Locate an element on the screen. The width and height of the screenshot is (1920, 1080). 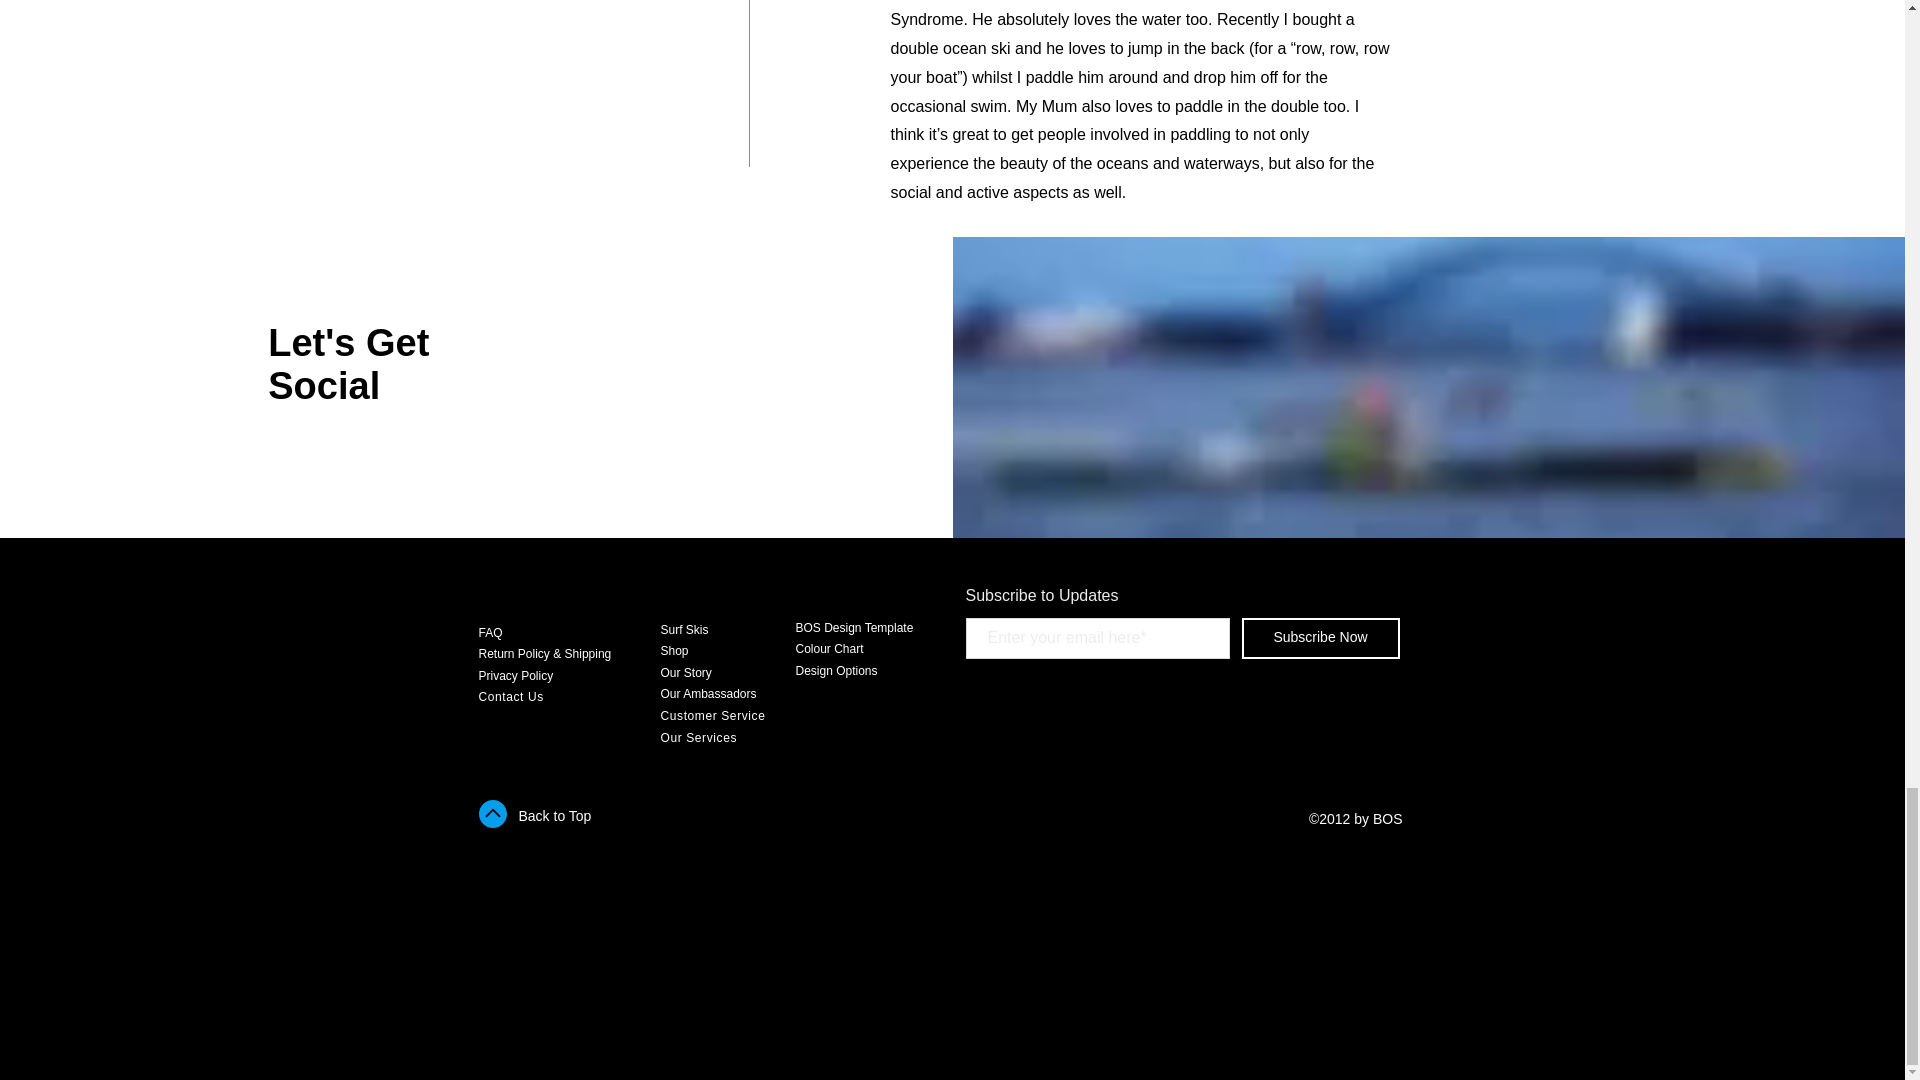
Shop is located at coordinates (674, 650).